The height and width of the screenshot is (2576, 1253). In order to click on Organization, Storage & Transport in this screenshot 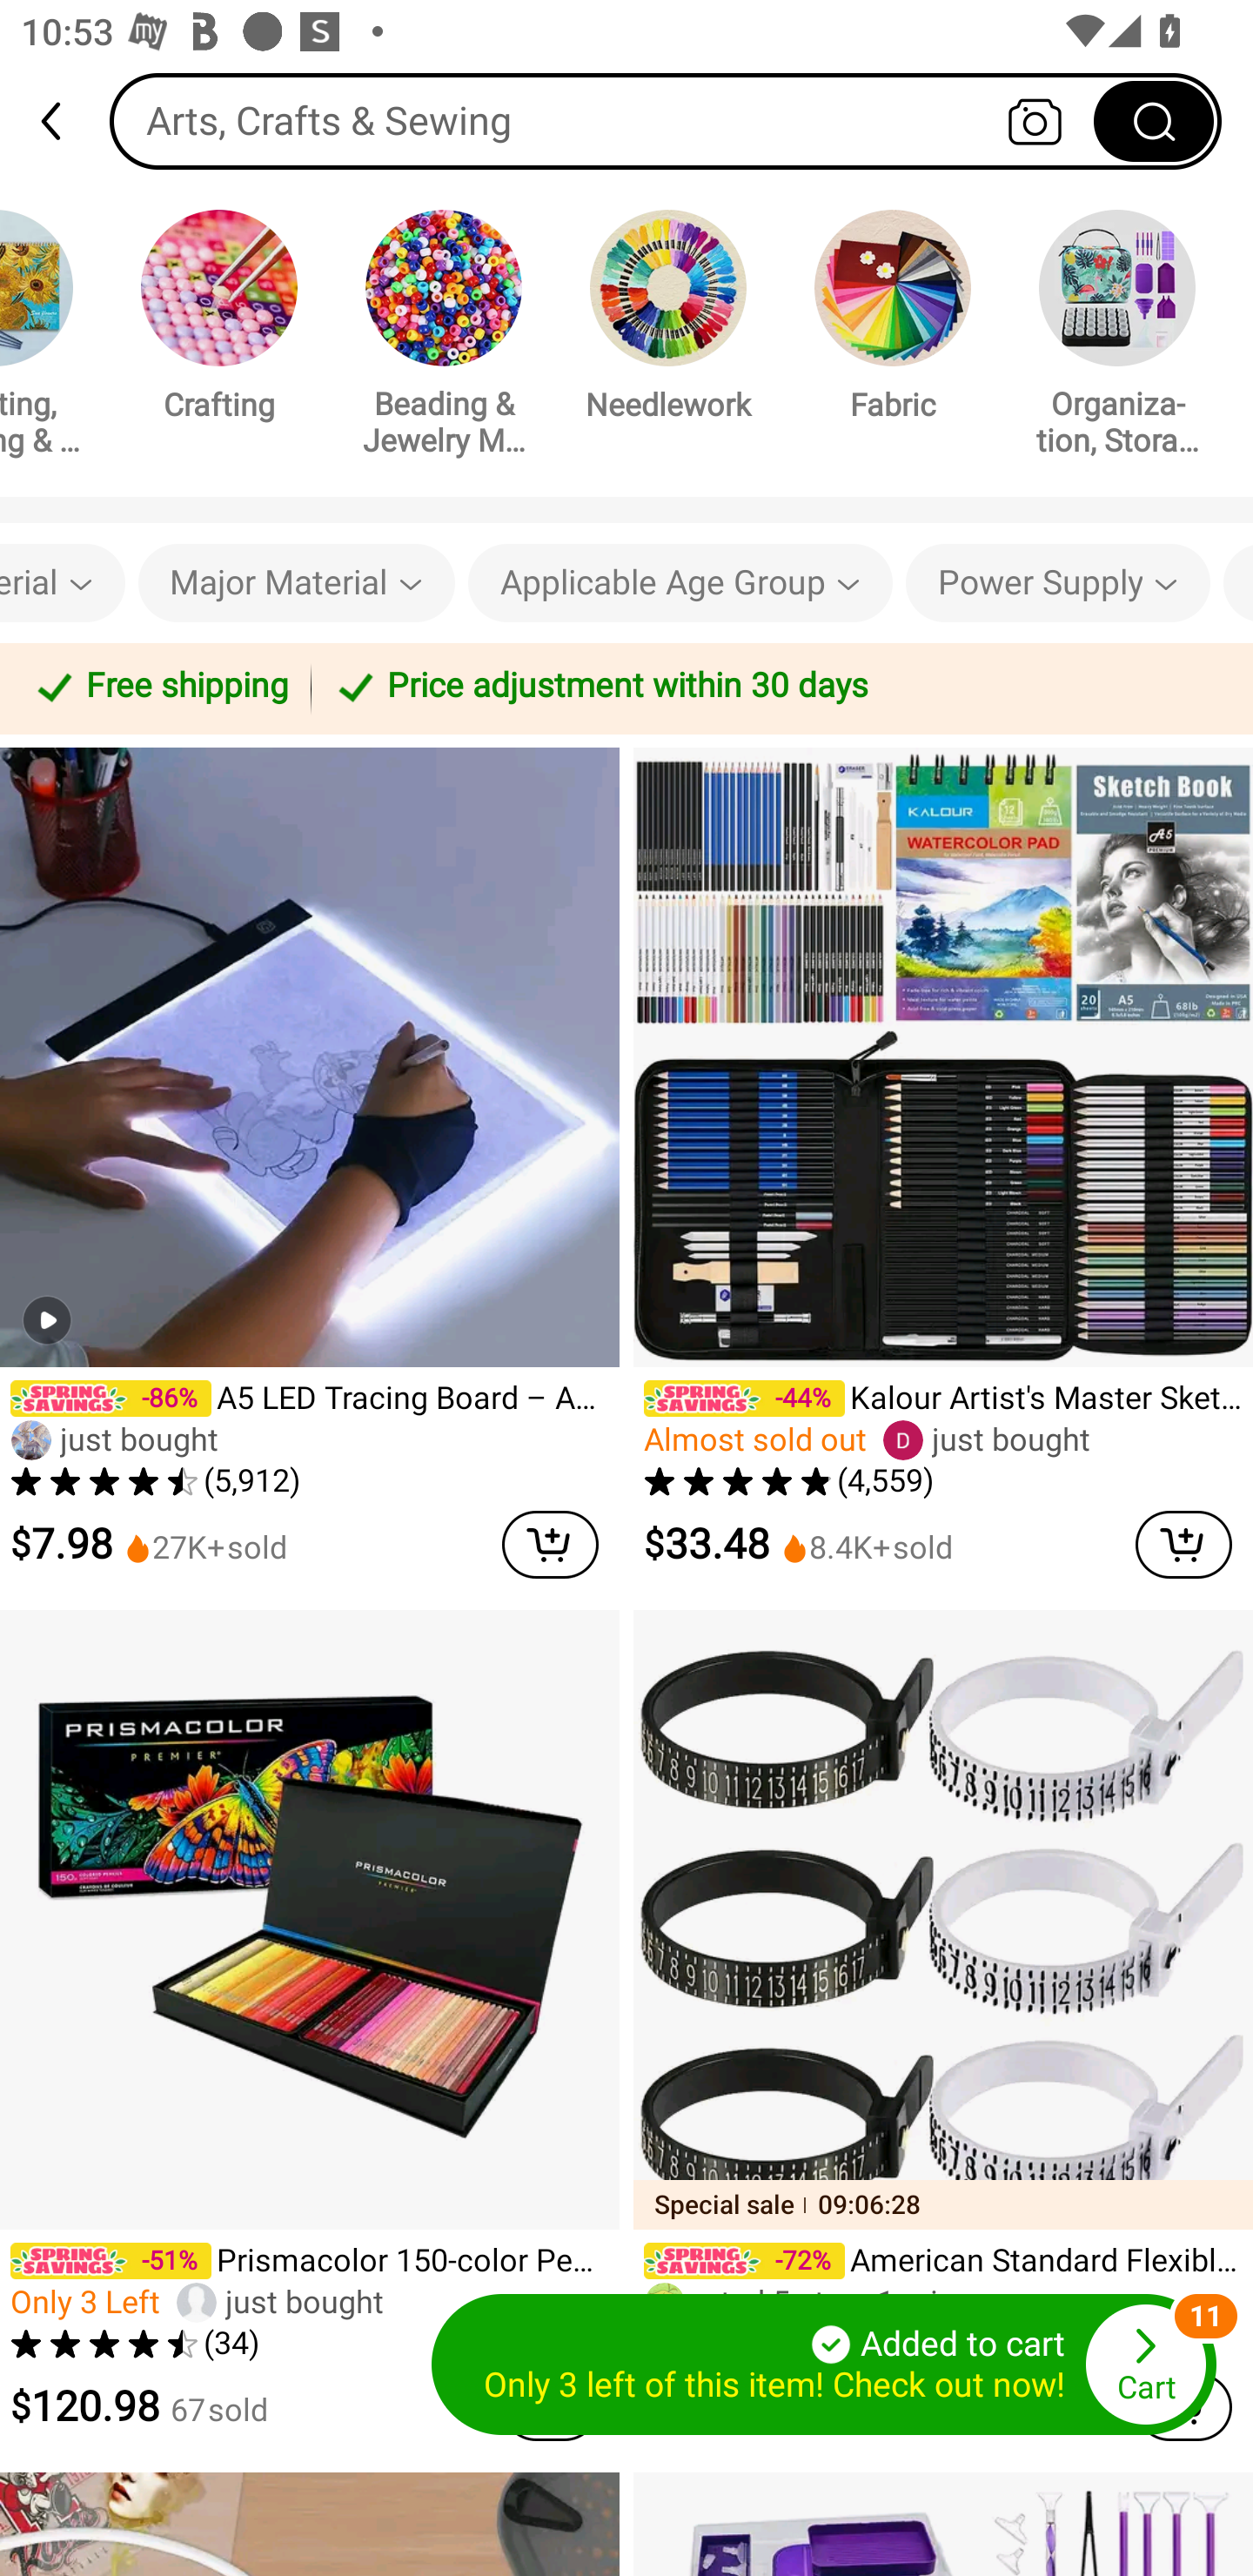, I will do `click(1117, 338)`.